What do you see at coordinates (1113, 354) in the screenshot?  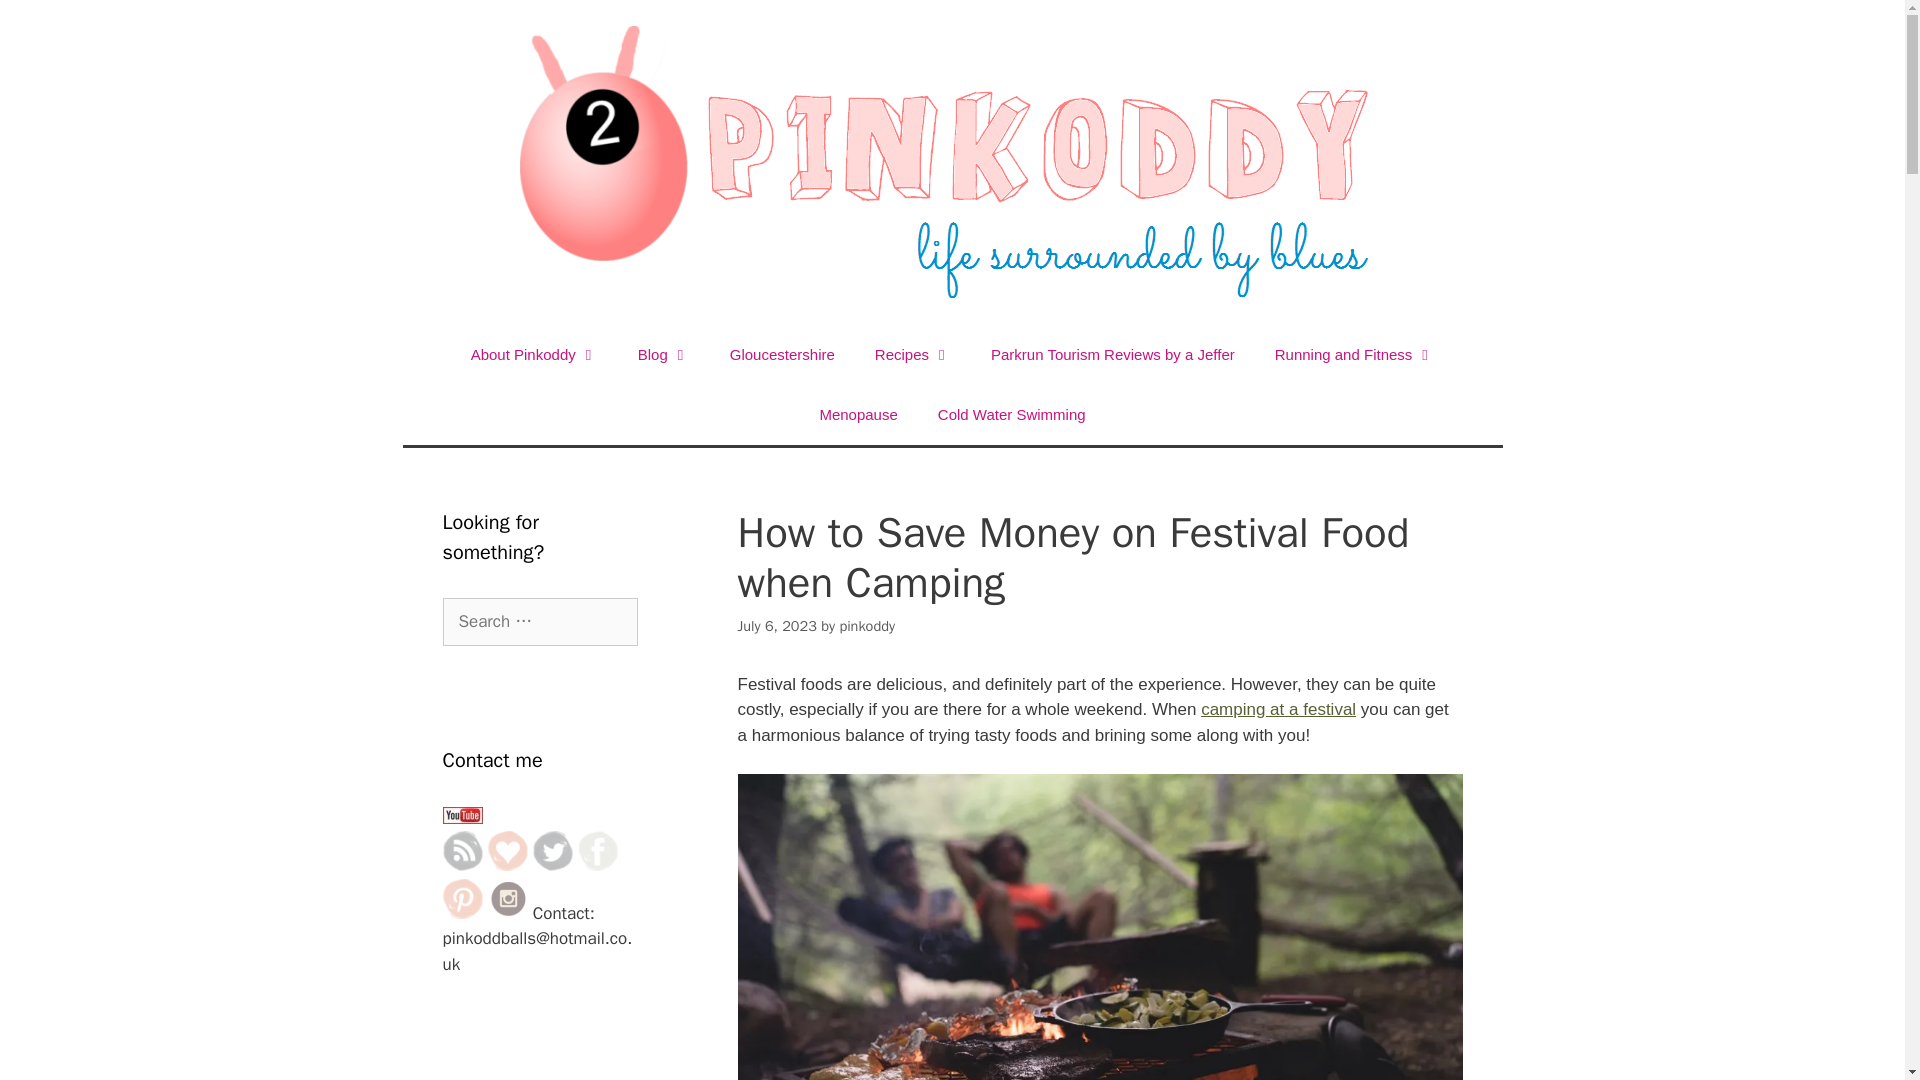 I see `Parkrun Tourism Reviews by a Jeffer` at bounding box center [1113, 354].